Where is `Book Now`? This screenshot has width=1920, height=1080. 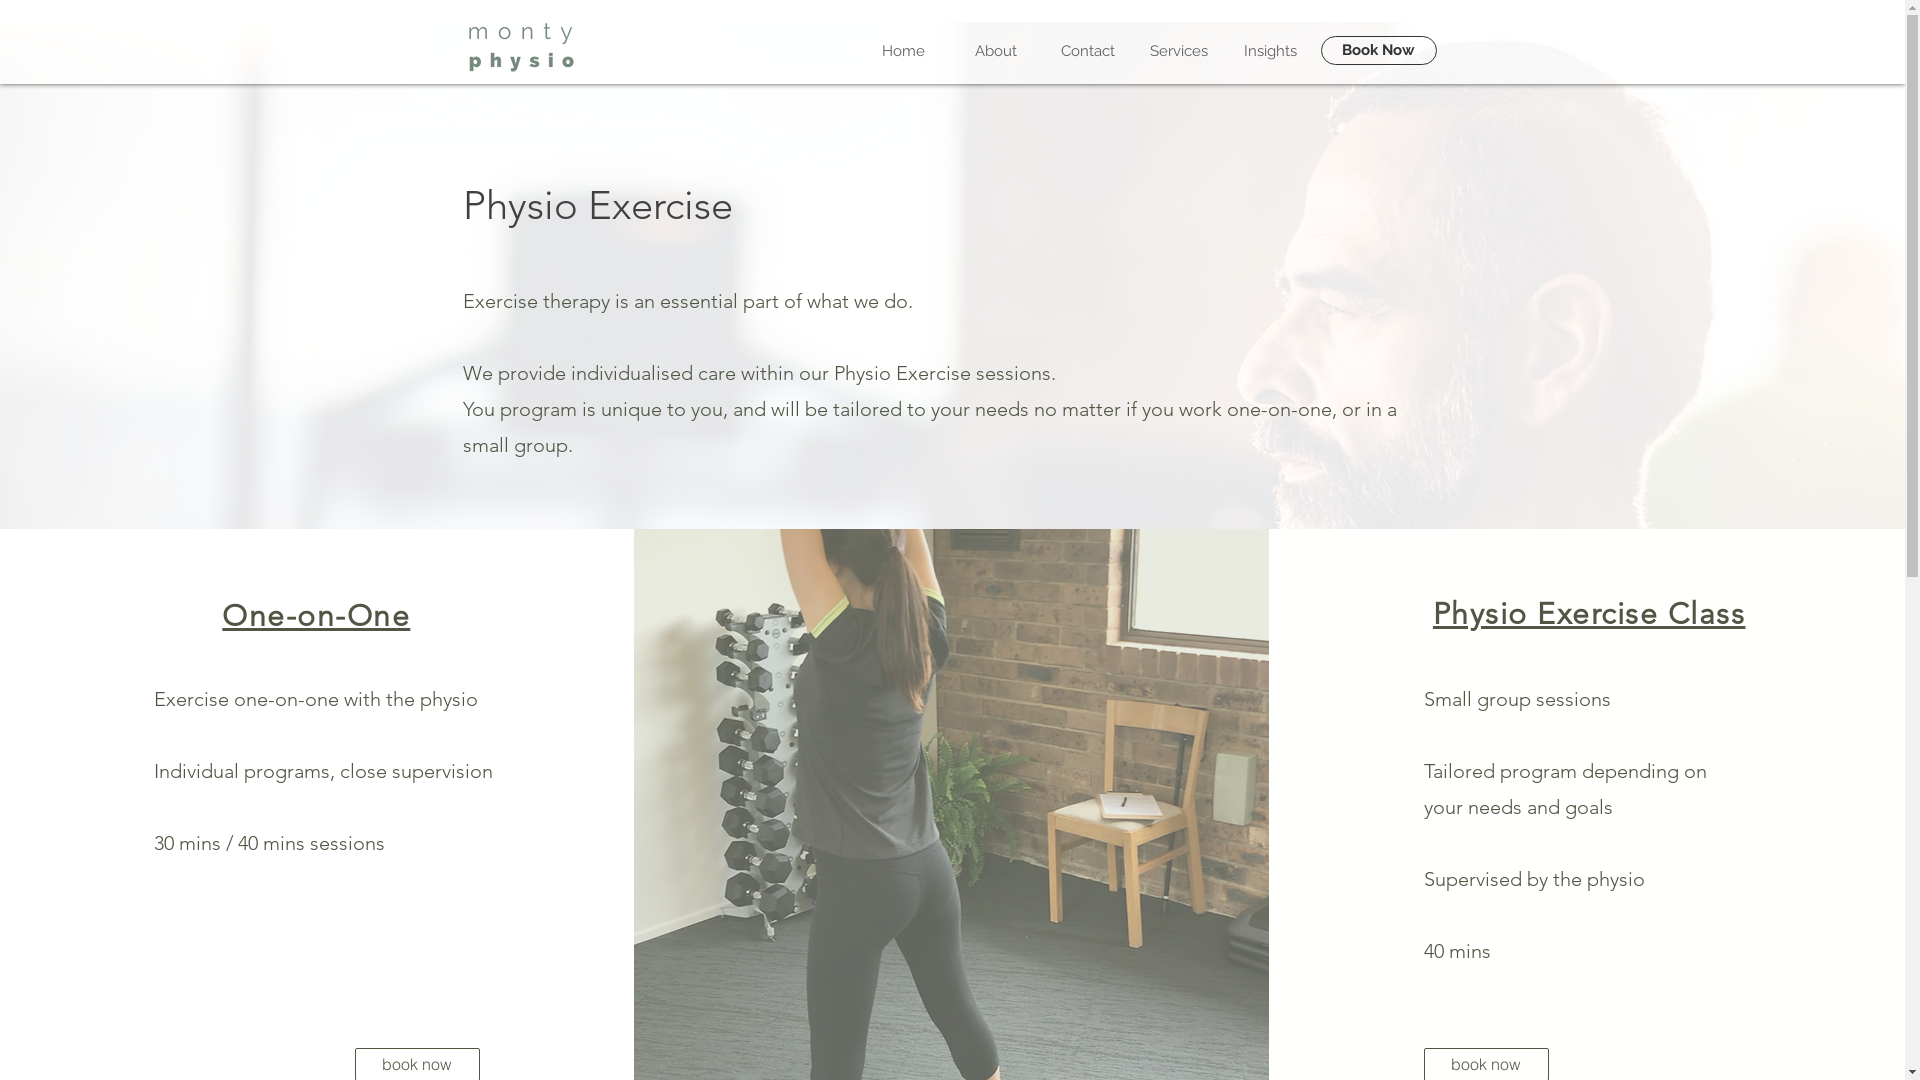
Book Now is located at coordinates (1378, 50).